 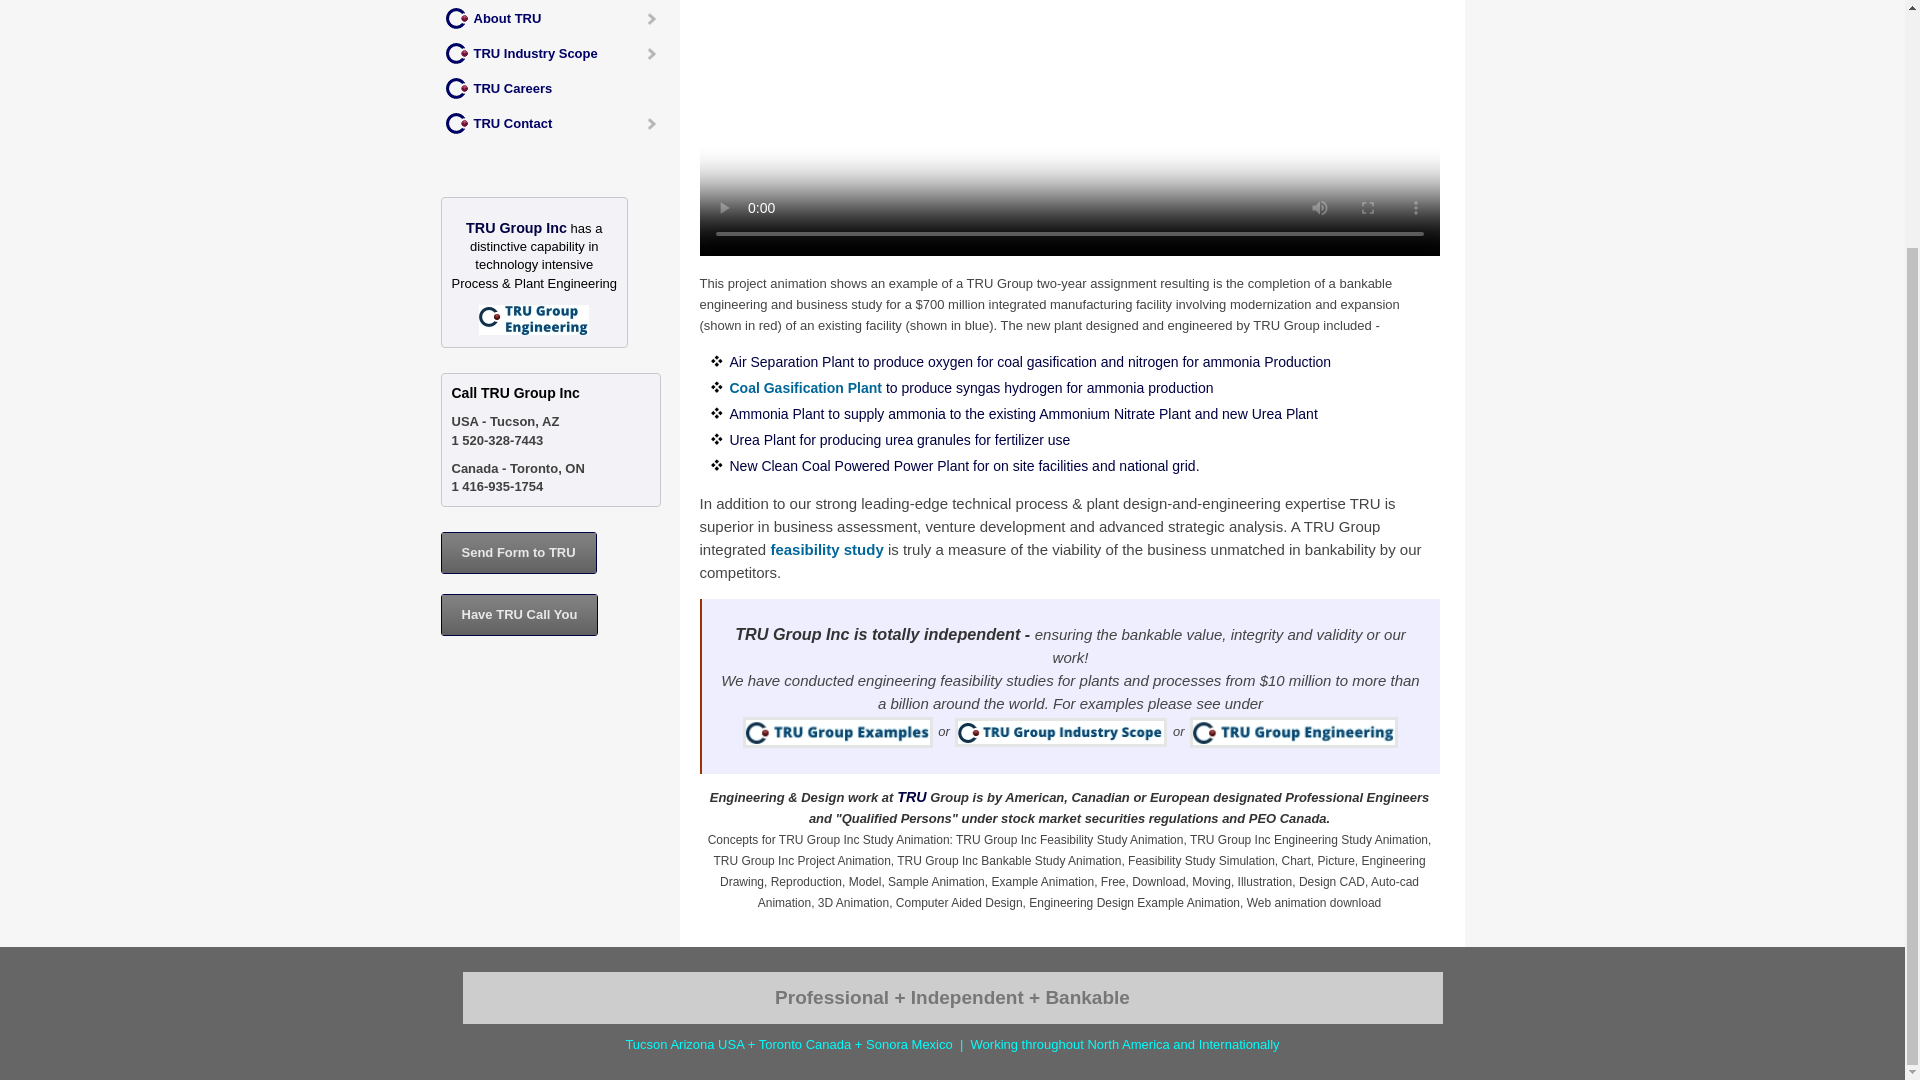 I want to click on TRU Industry Scope, so click(x=556, y=53).